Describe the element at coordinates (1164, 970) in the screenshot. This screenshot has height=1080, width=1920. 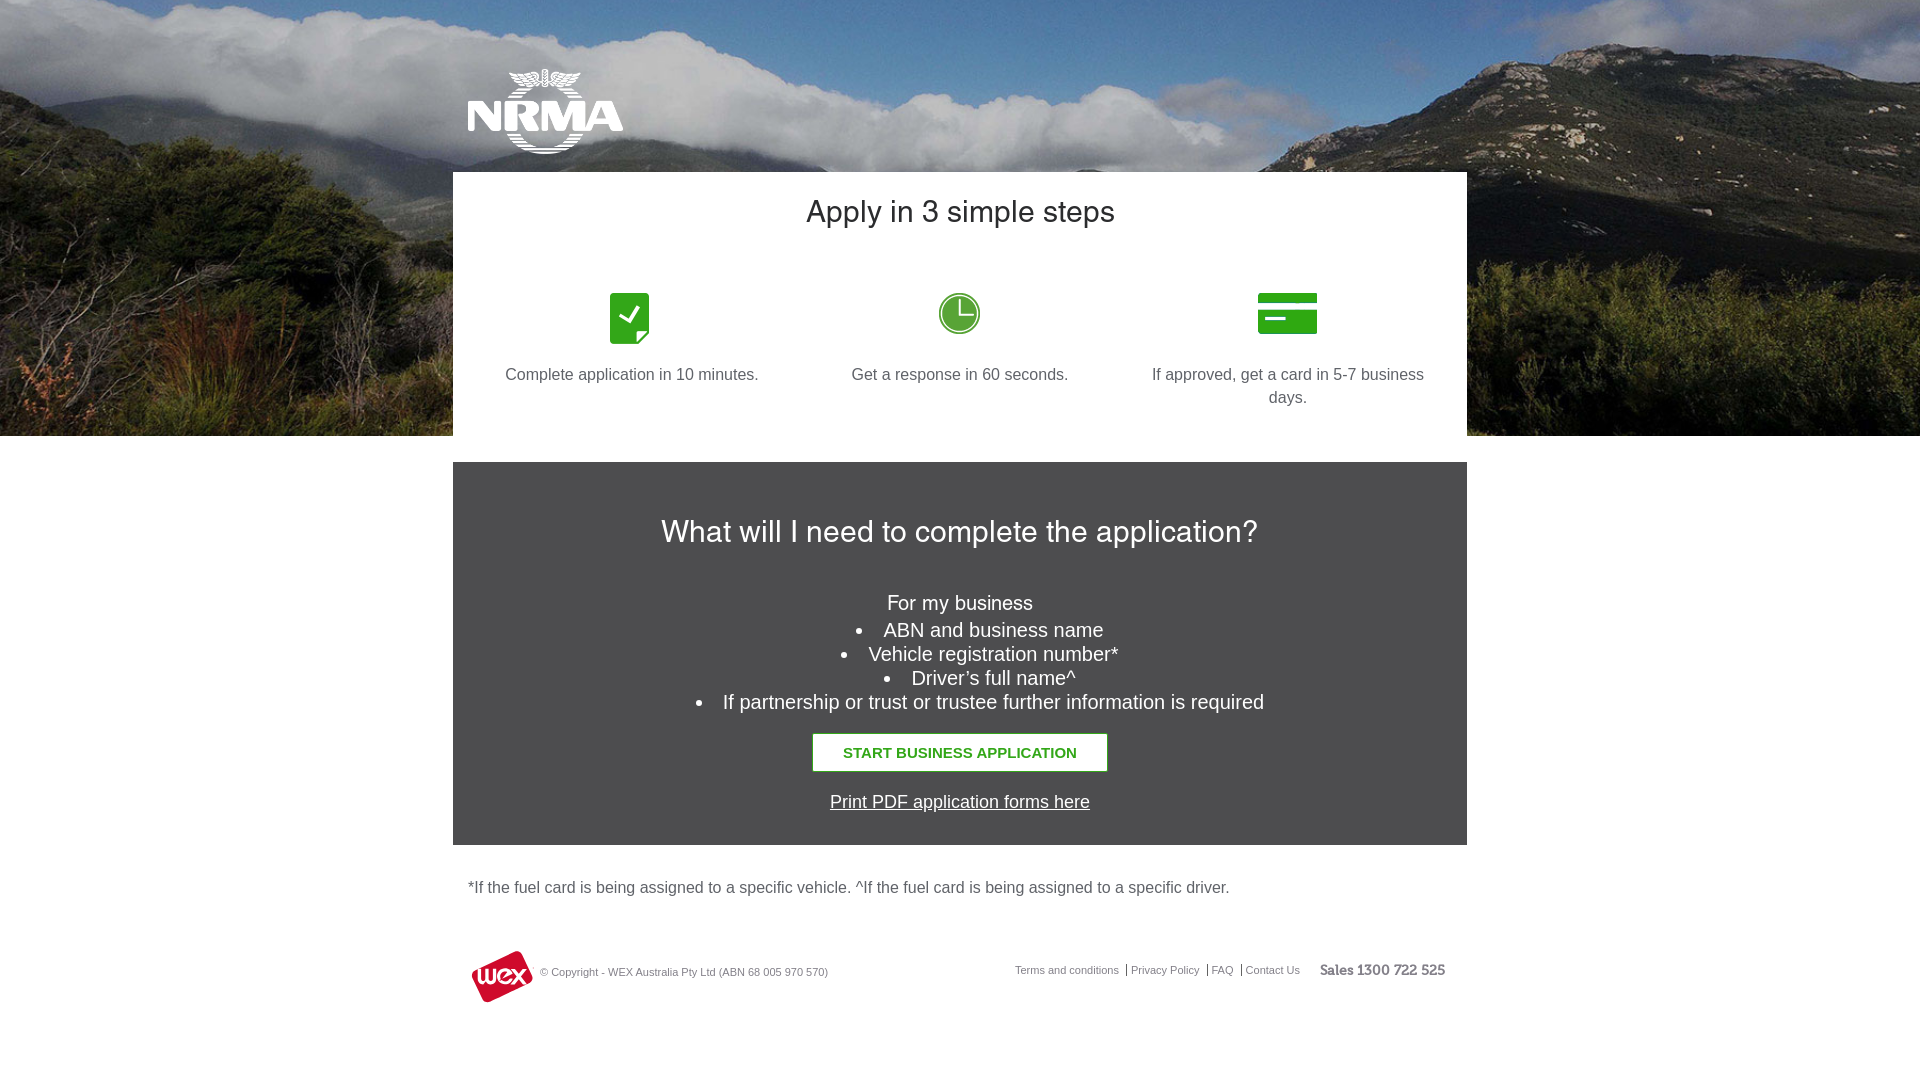
I see `Privacy Policy` at that location.